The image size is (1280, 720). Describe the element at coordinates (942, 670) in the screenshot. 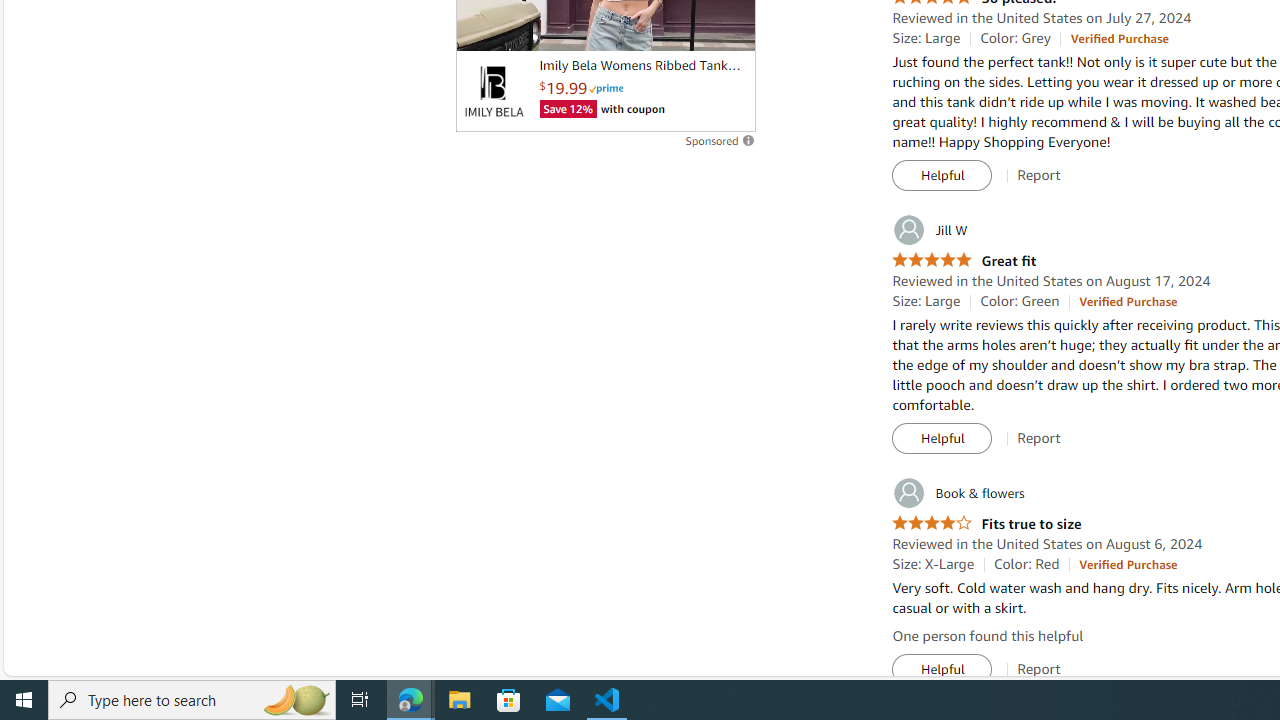

I see `Helpful` at that location.